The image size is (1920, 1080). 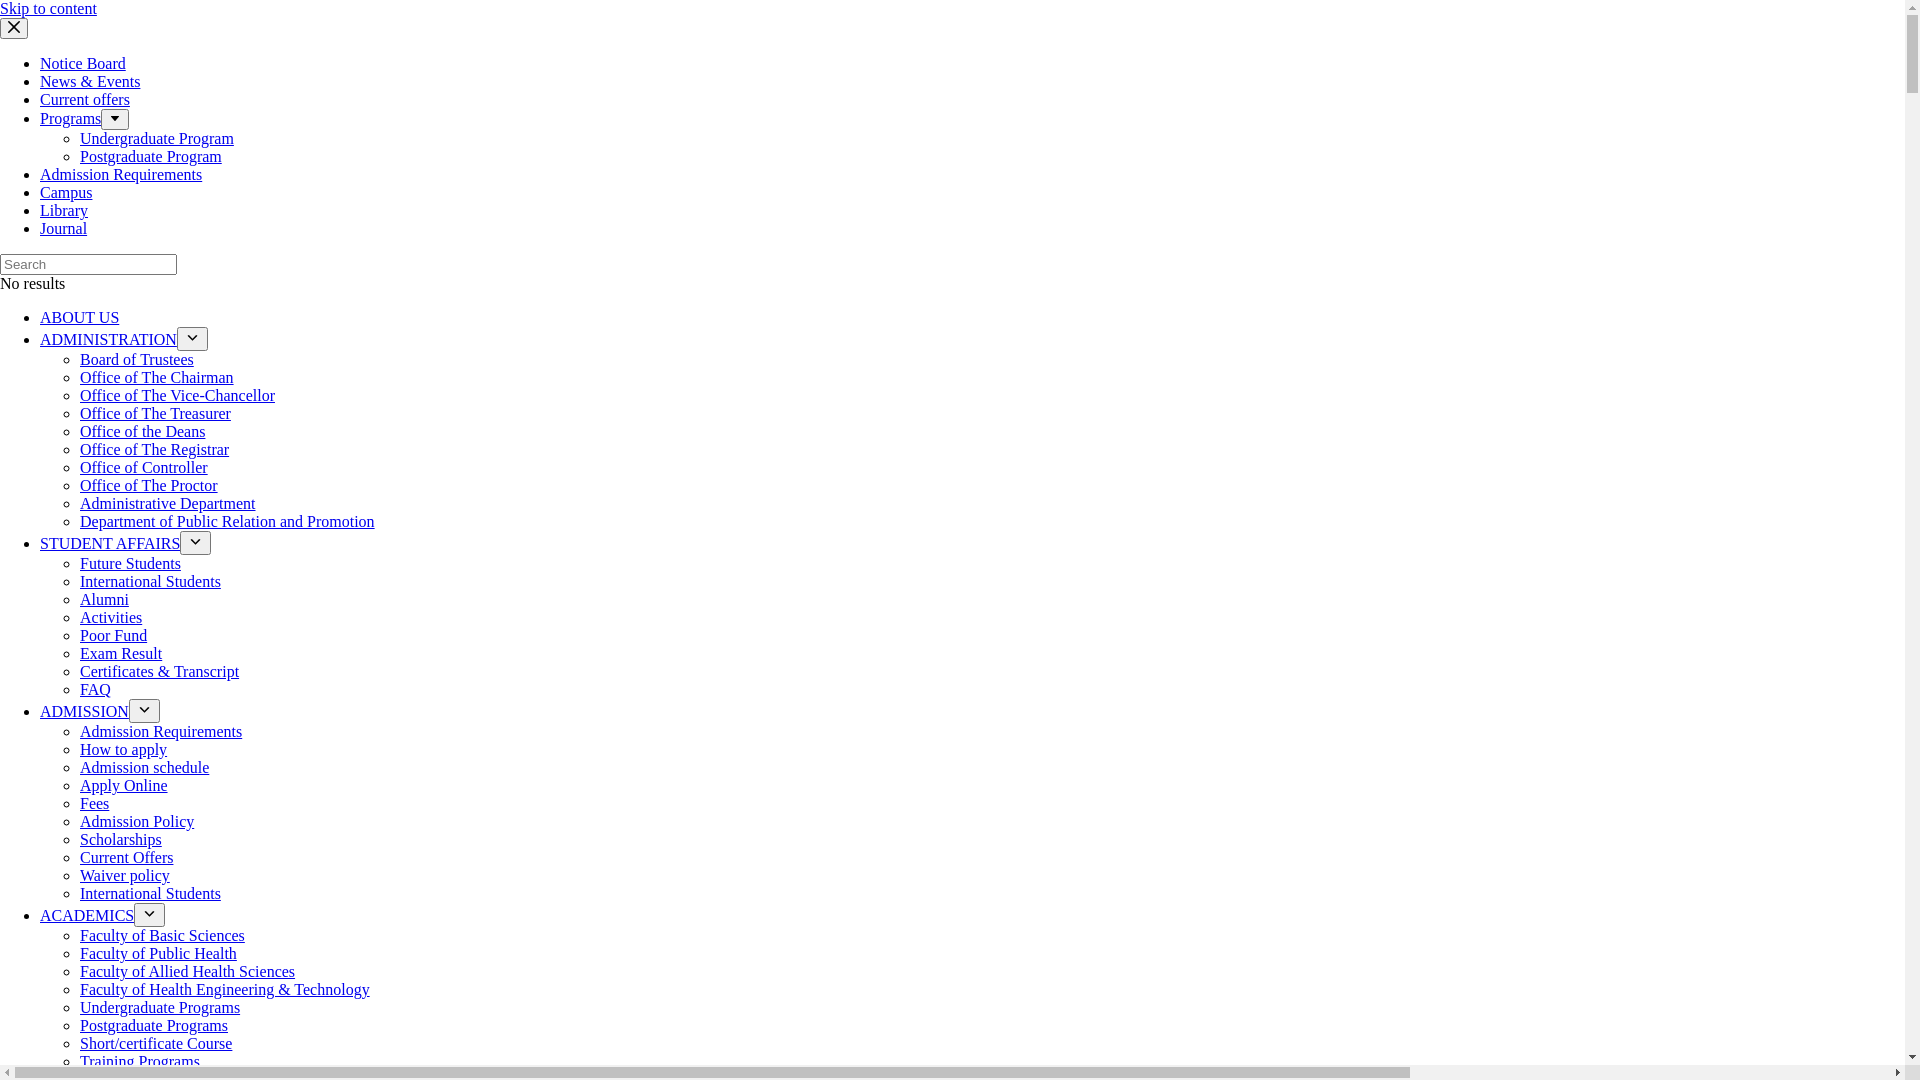 What do you see at coordinates (149, 486) in the screenshot?
I see `Office of The Proctor` at bounding box center [149, 486].